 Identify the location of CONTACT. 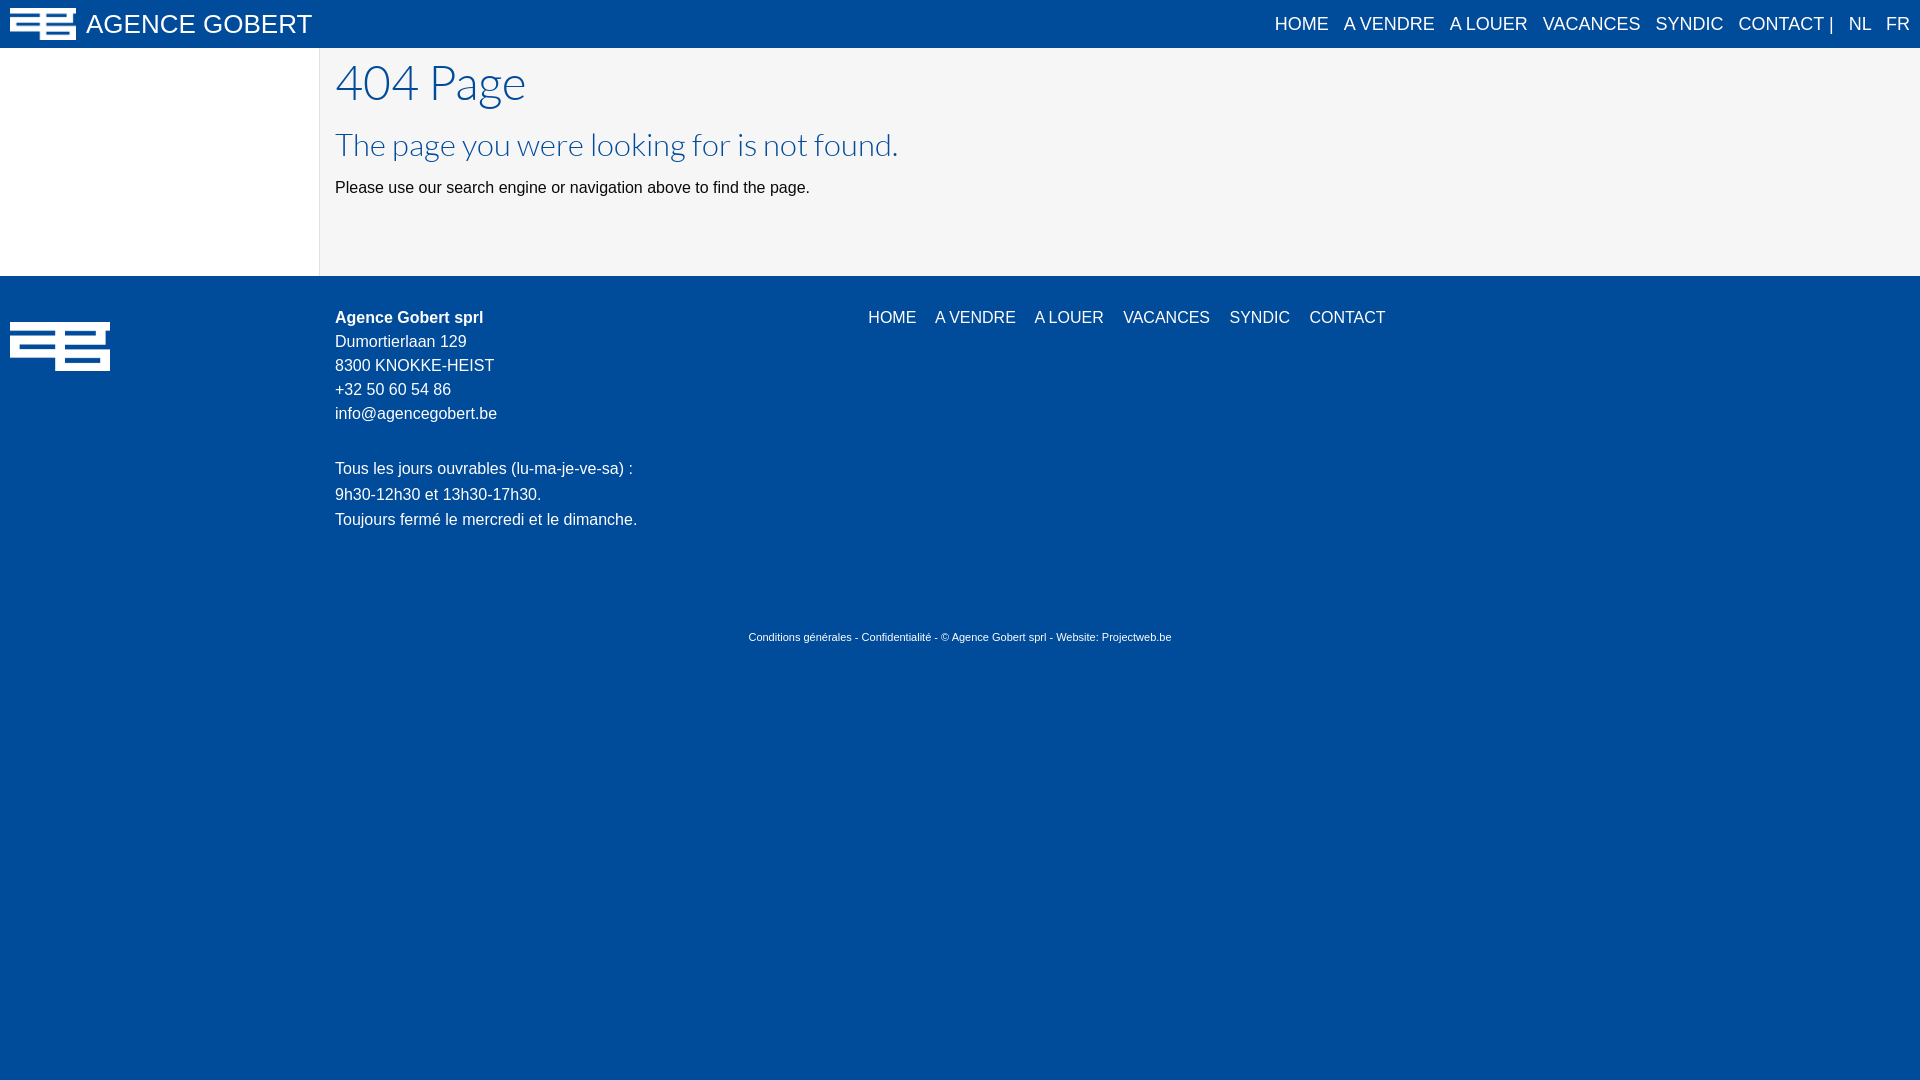
(1347, 318).